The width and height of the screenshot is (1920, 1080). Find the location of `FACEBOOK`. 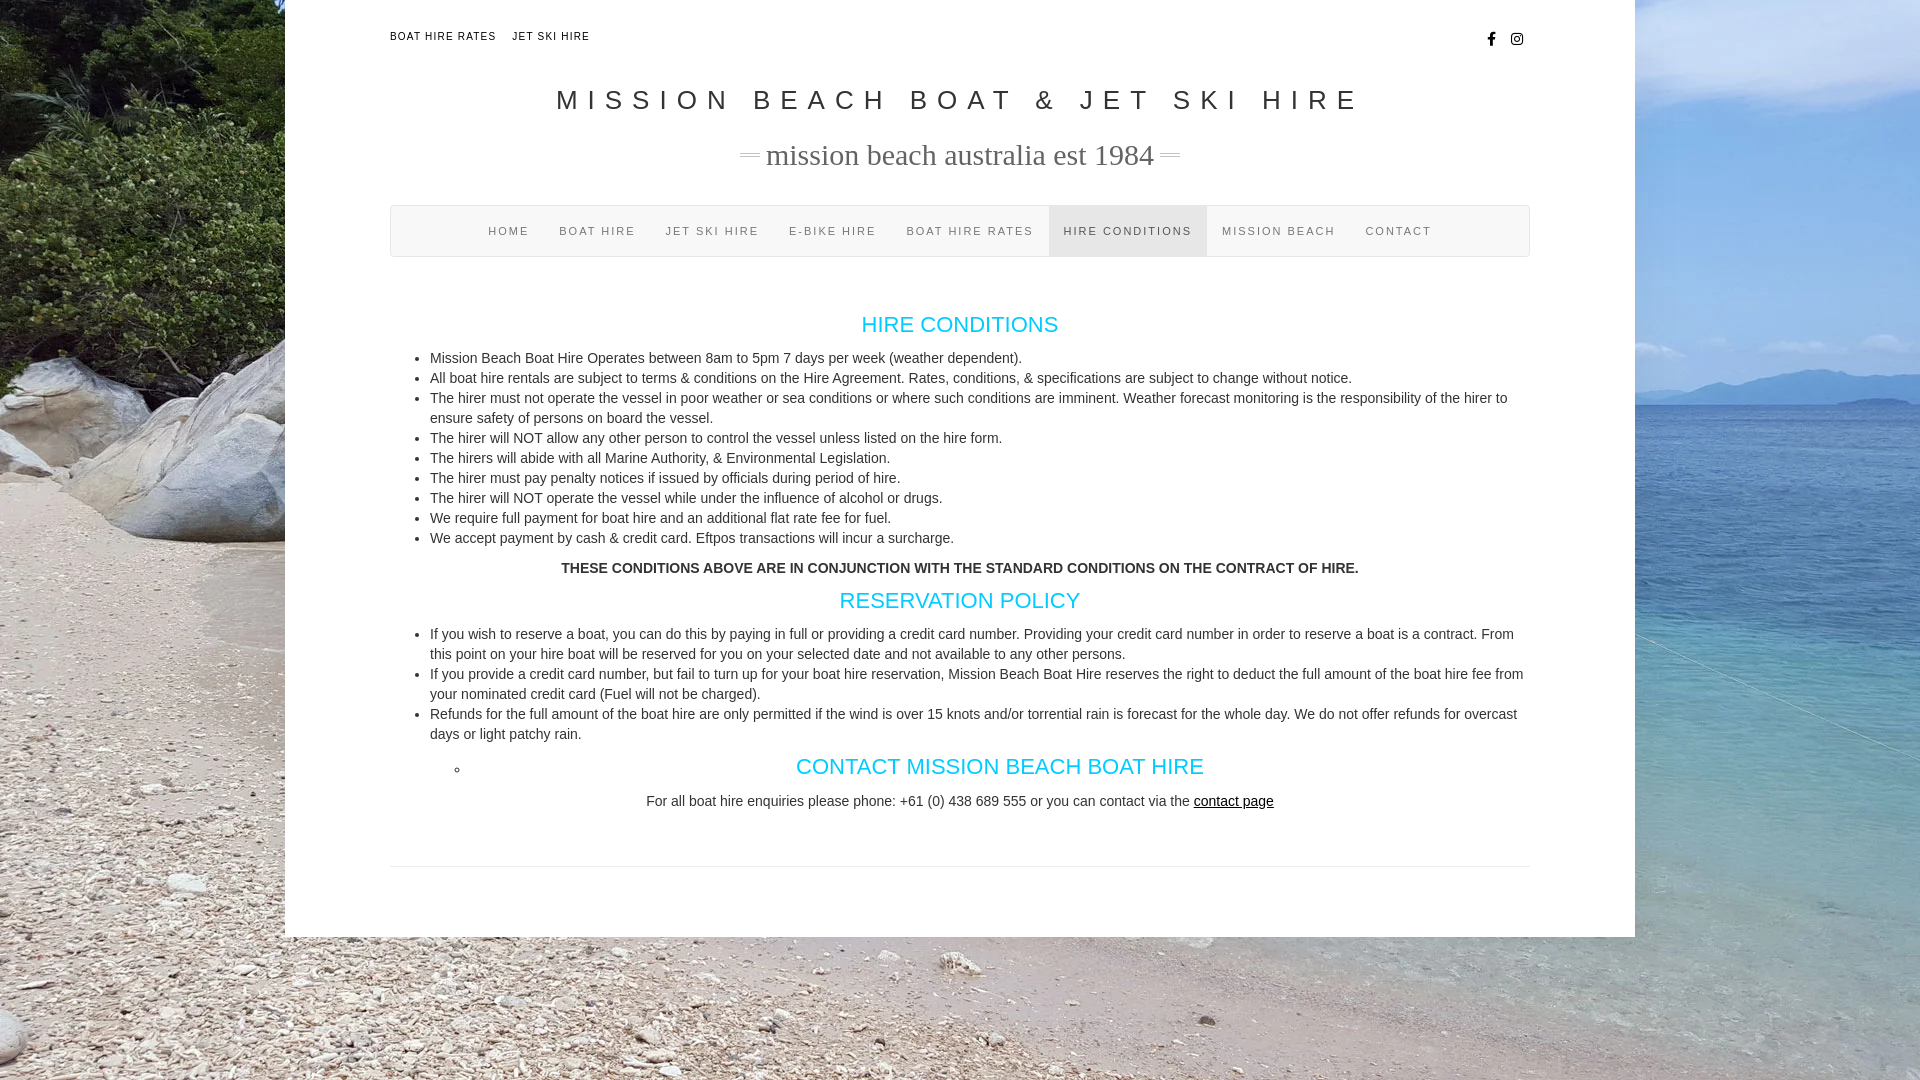

FACEBOOK is located at coordinates (1492, 37).